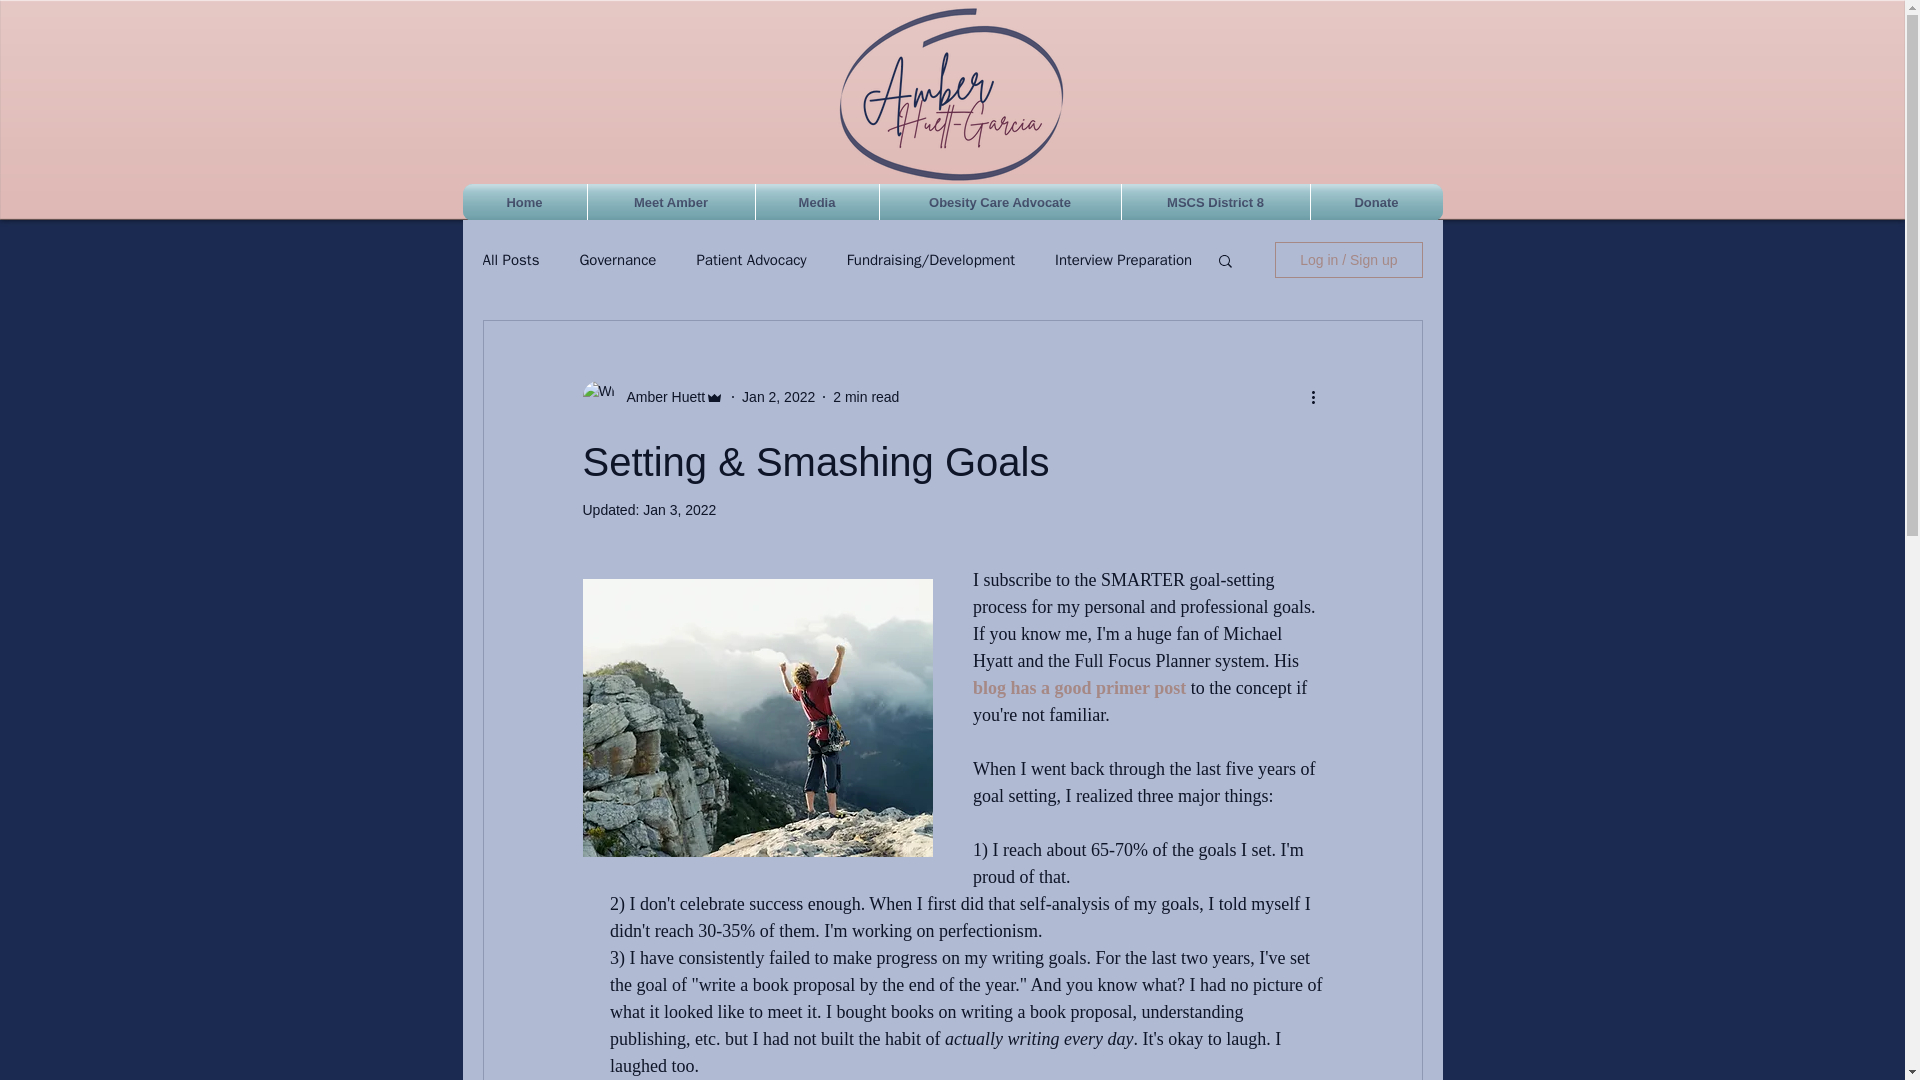  I want to click on Jan 2, 2022, so click(778, 395).